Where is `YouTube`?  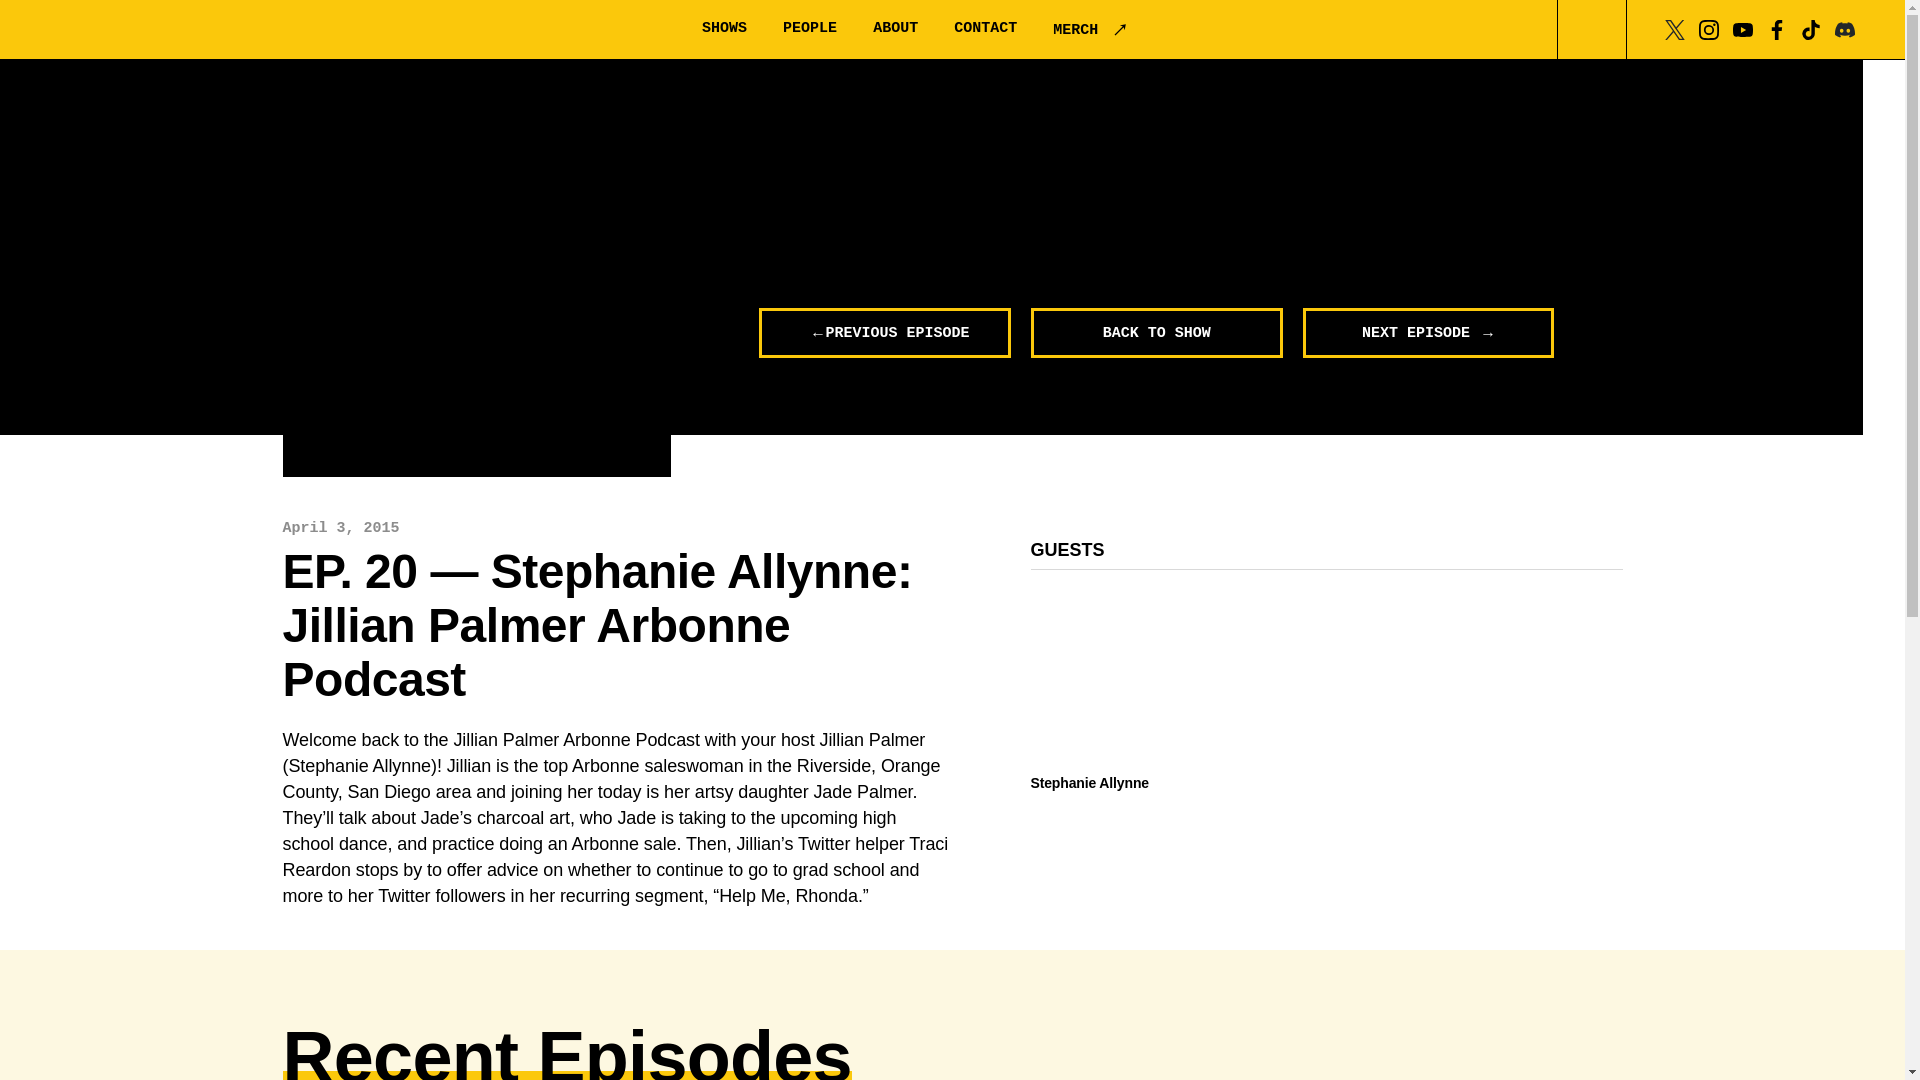
YouTube is located at coordinates (1742, 28).